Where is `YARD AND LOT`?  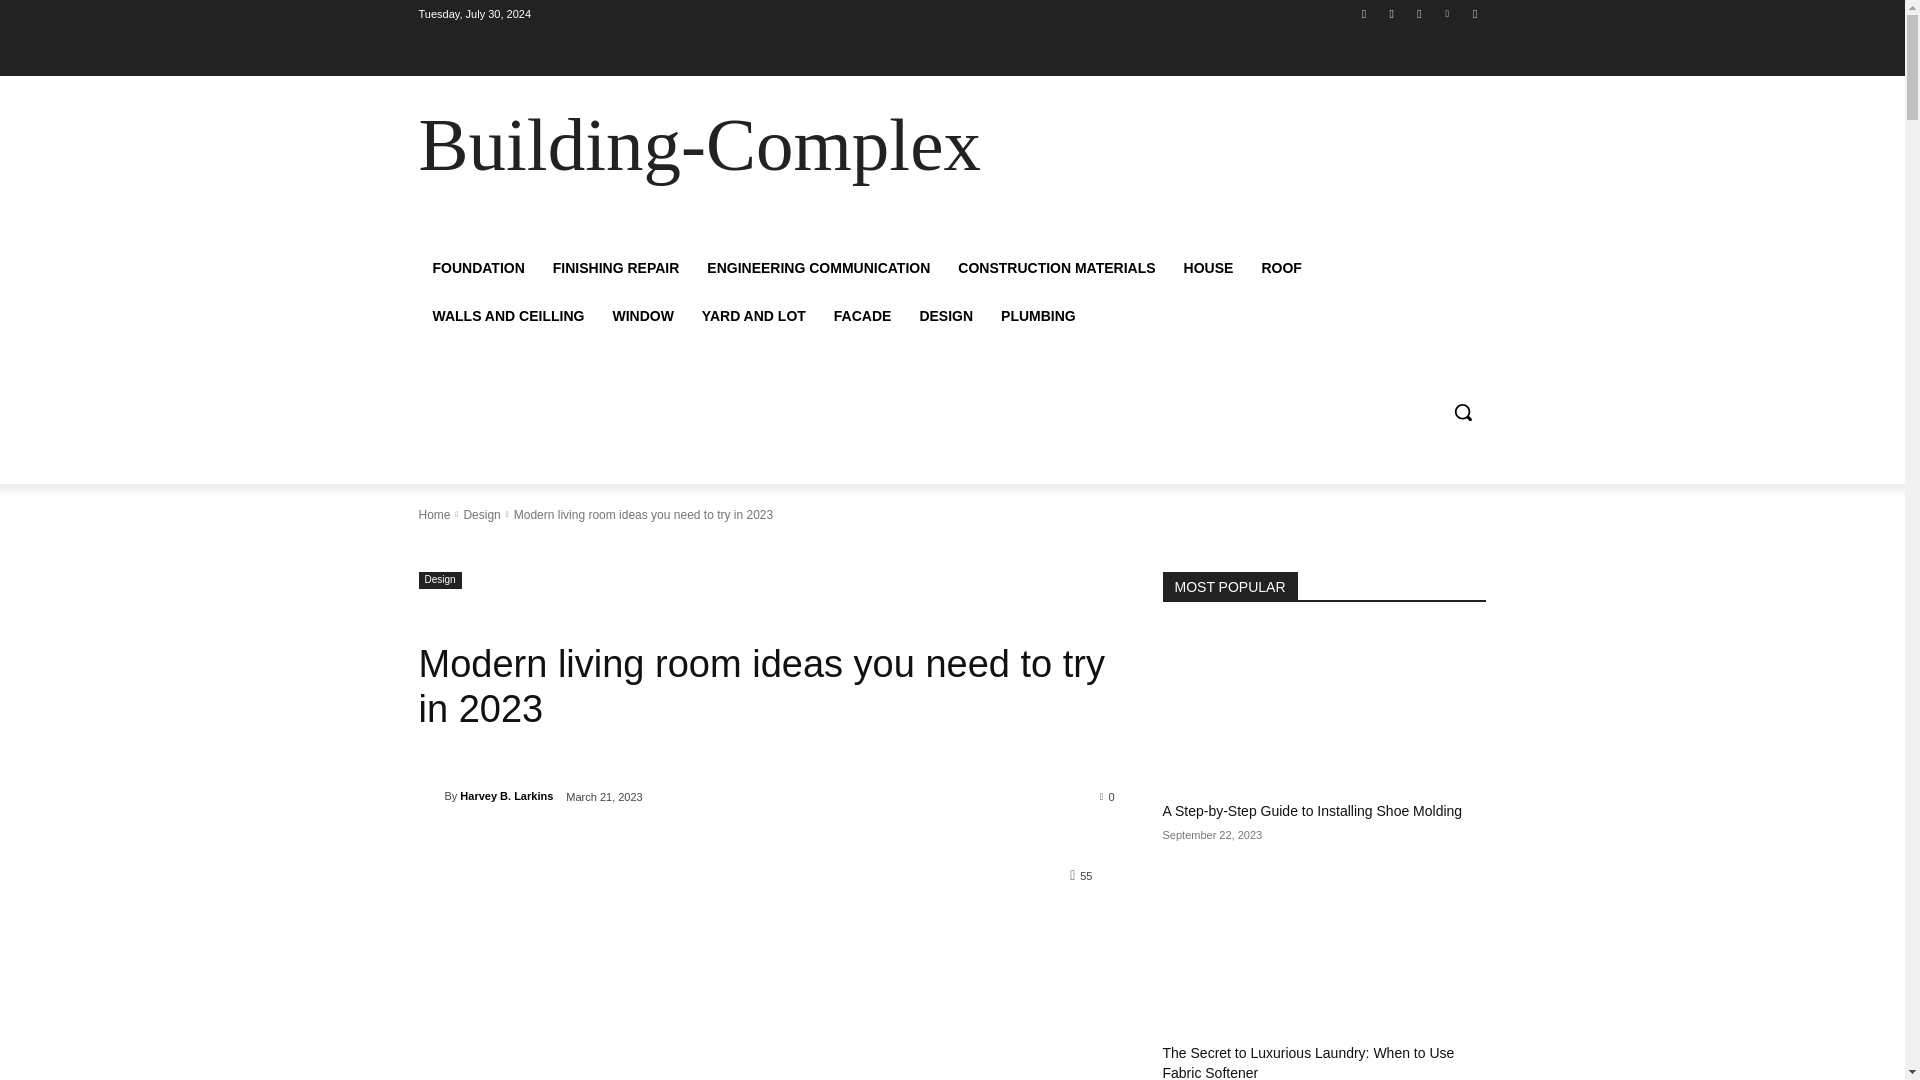
YARD AND LOT is located at coordinates (753, 316).